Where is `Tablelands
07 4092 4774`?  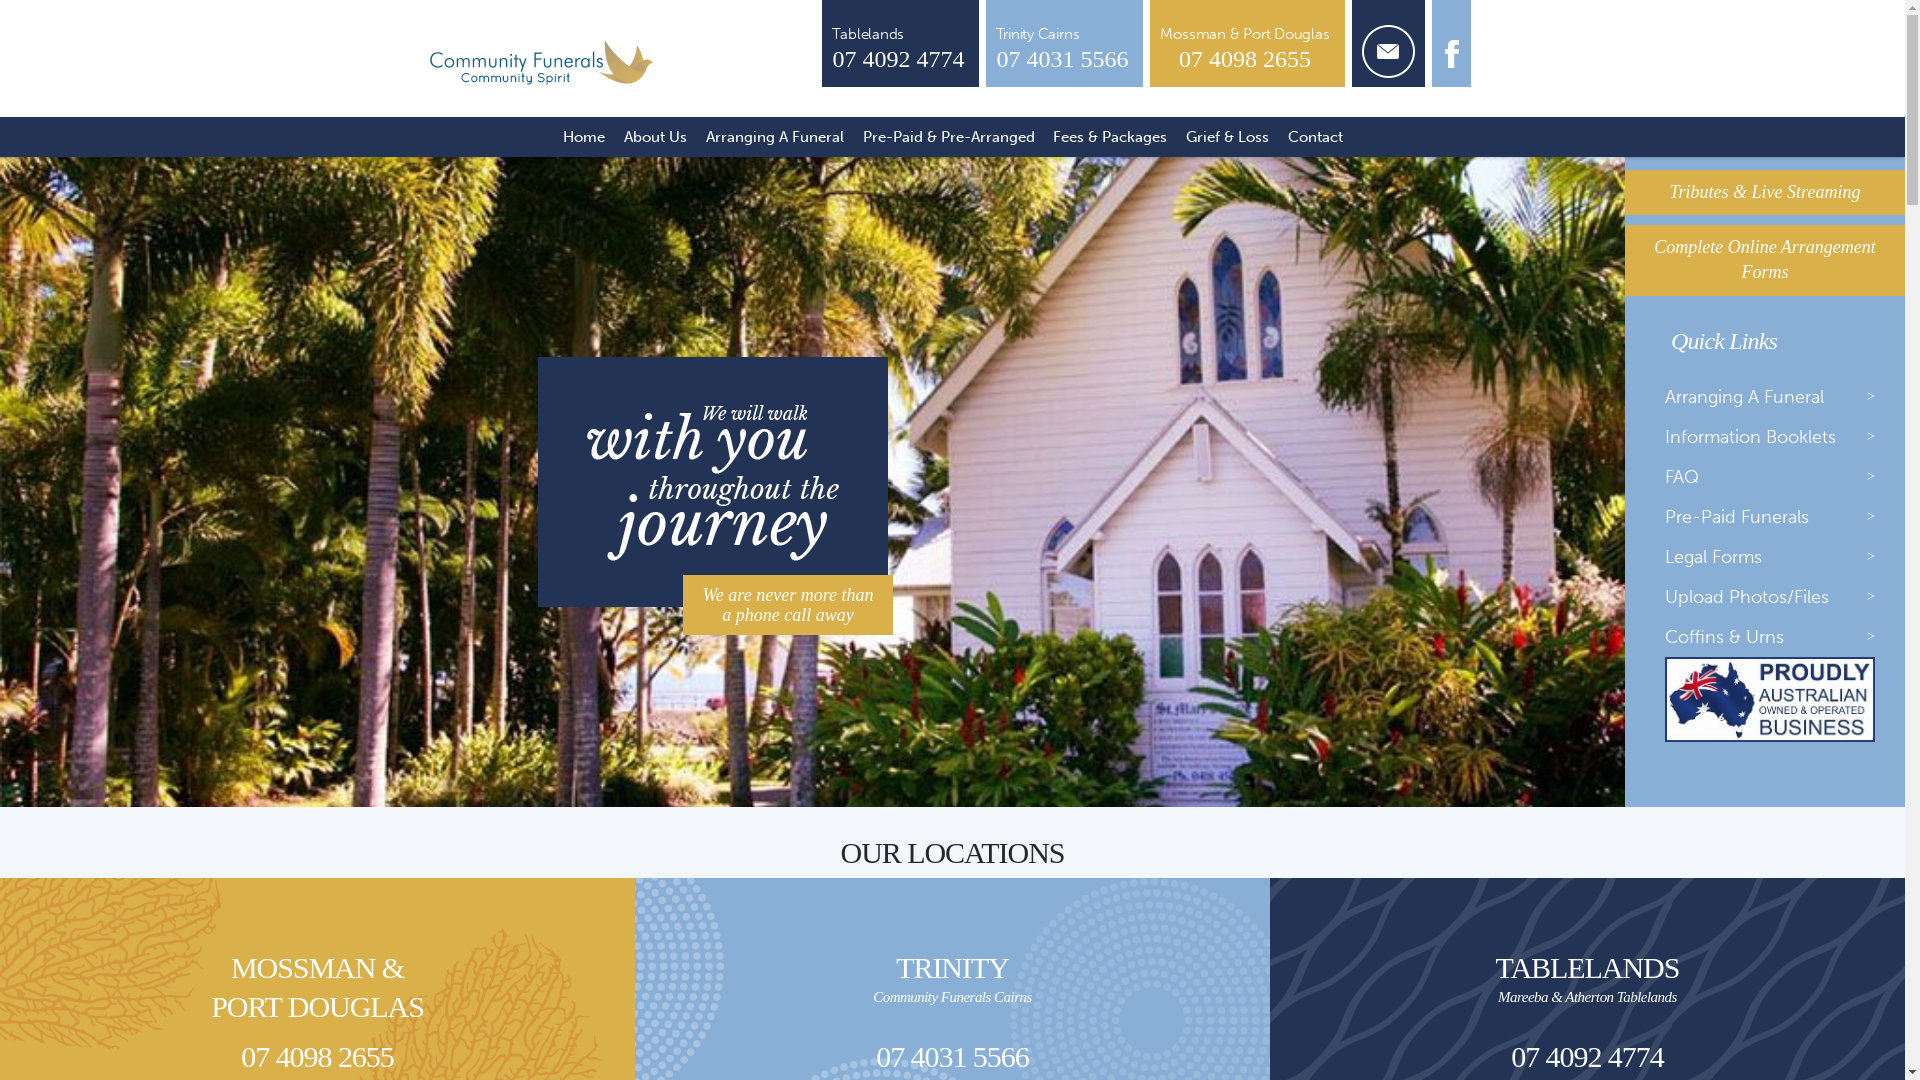 Tablelands
07 4092 4774 is located at coordinates (900, 44).